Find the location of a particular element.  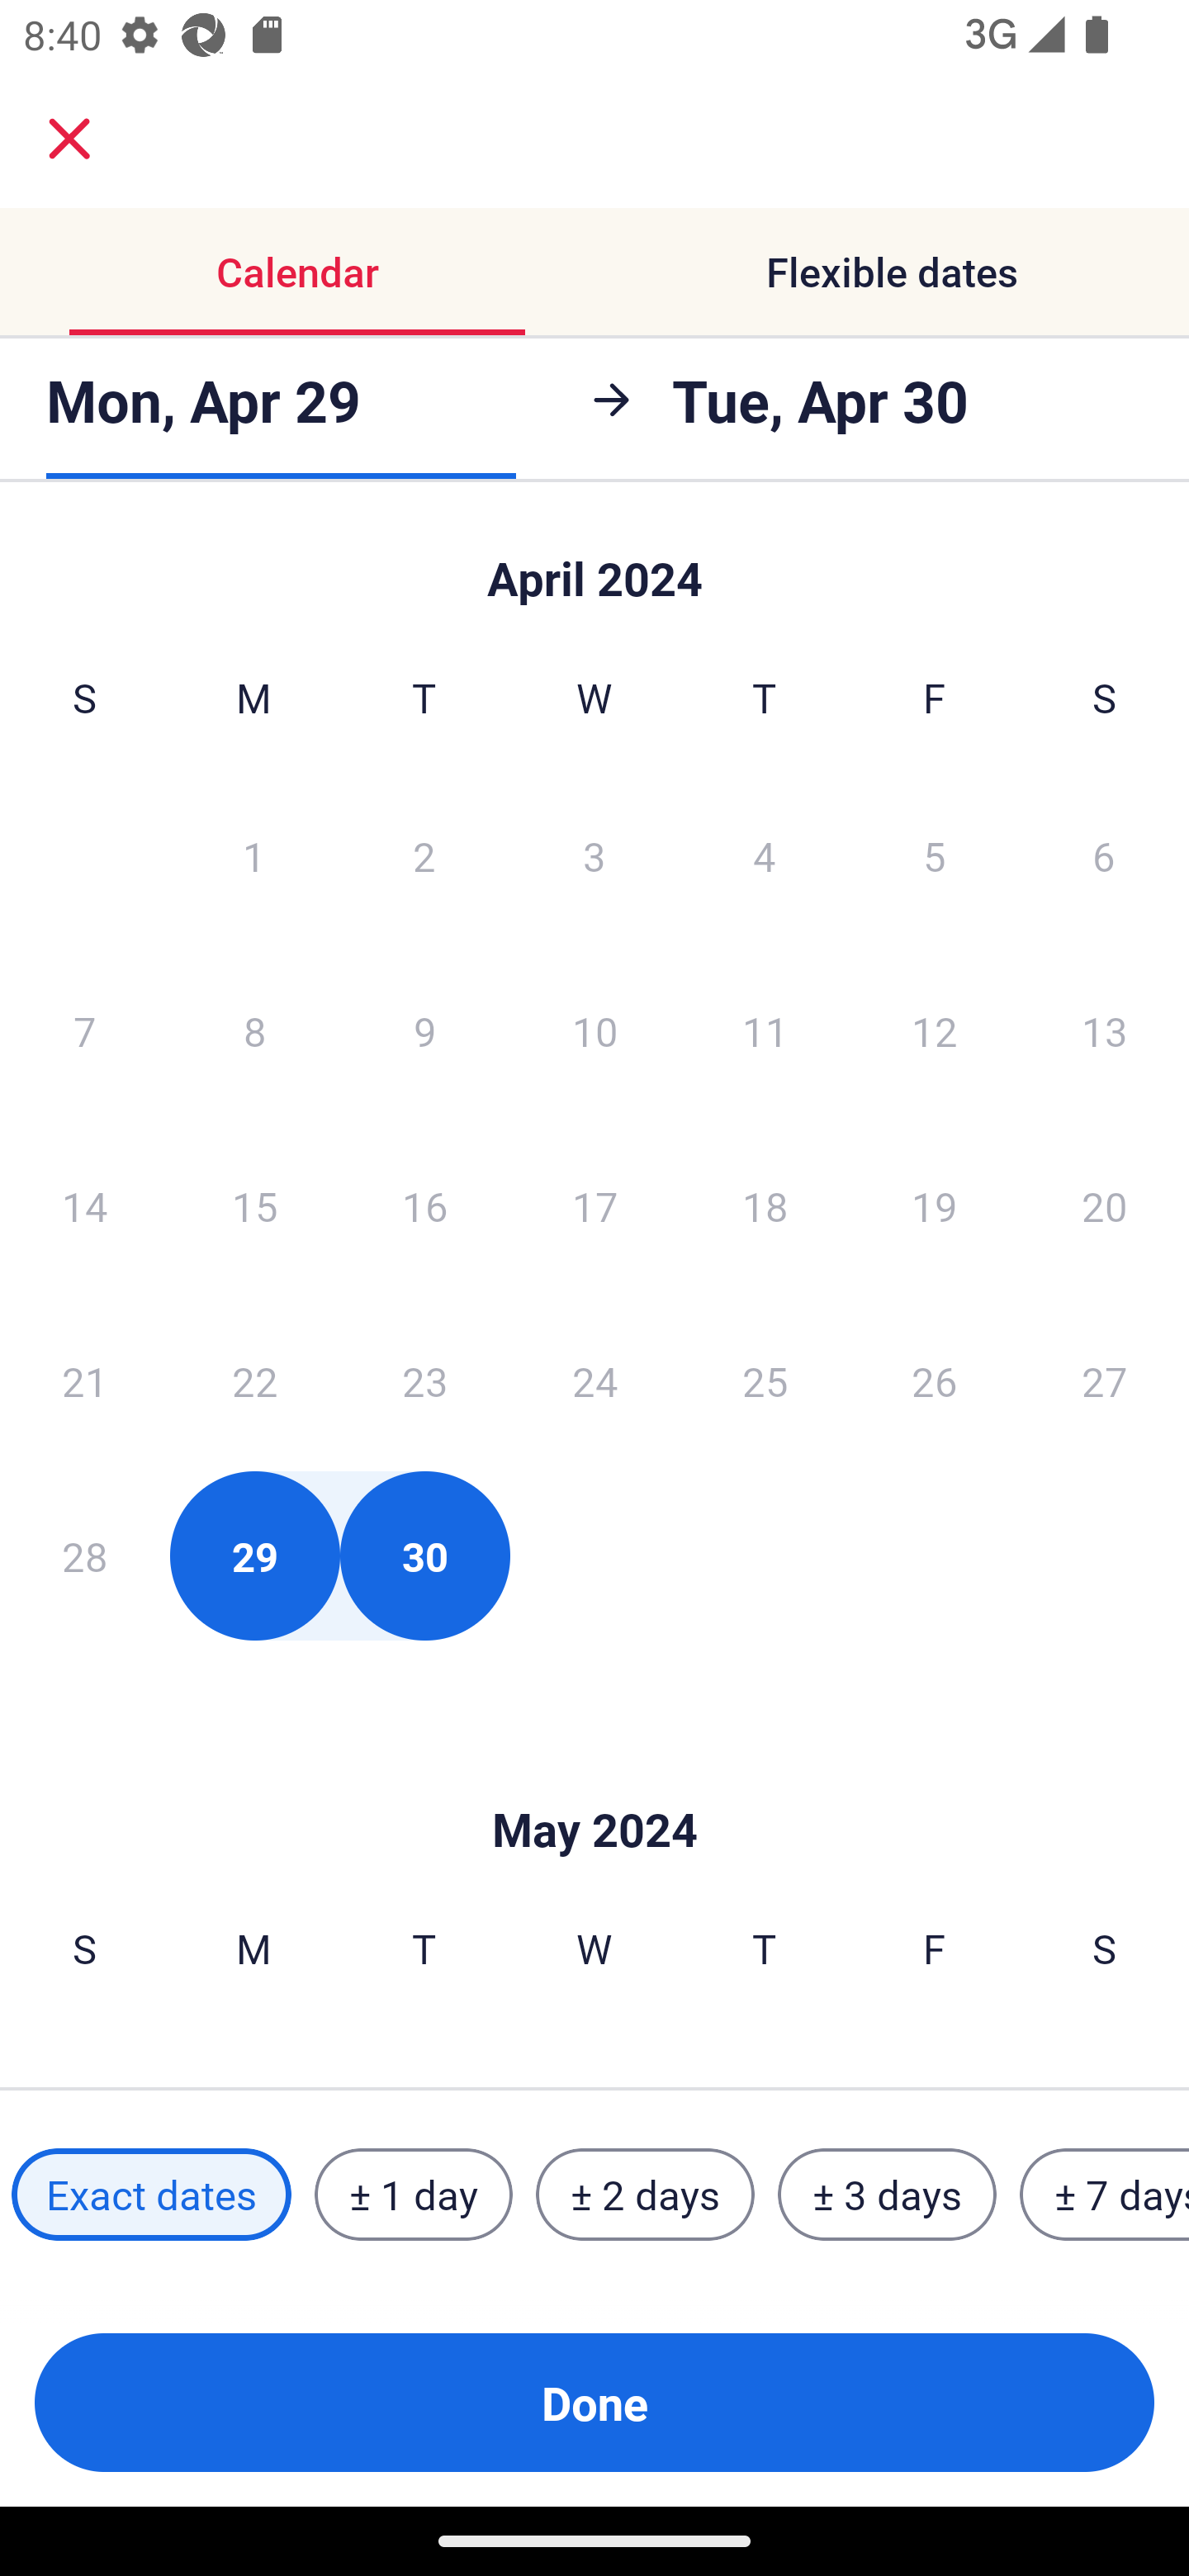

7 Sunday, April 7, 2024 is located at coordinates (84, 1030).